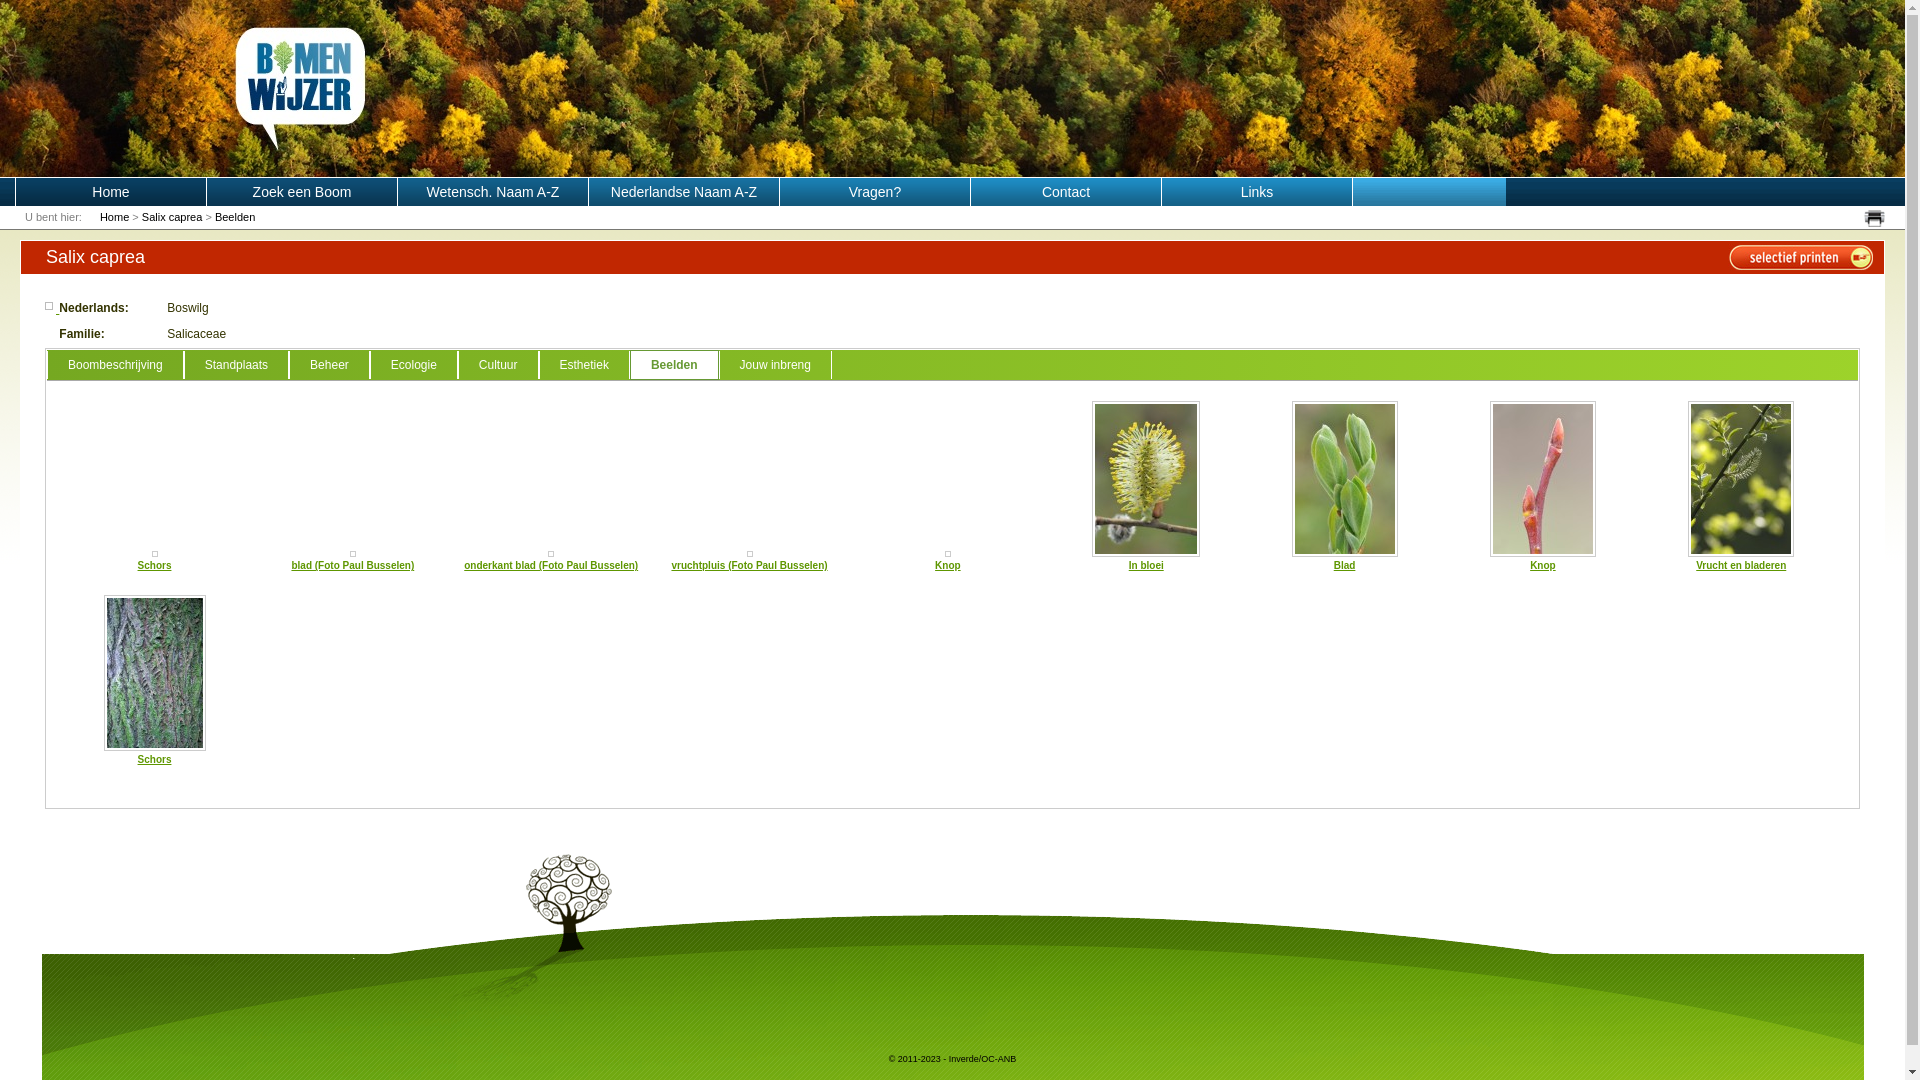  What do you see at coordinates (948, 554) in the screenshot?
I see `Knop` at bounding box center [948, 554].